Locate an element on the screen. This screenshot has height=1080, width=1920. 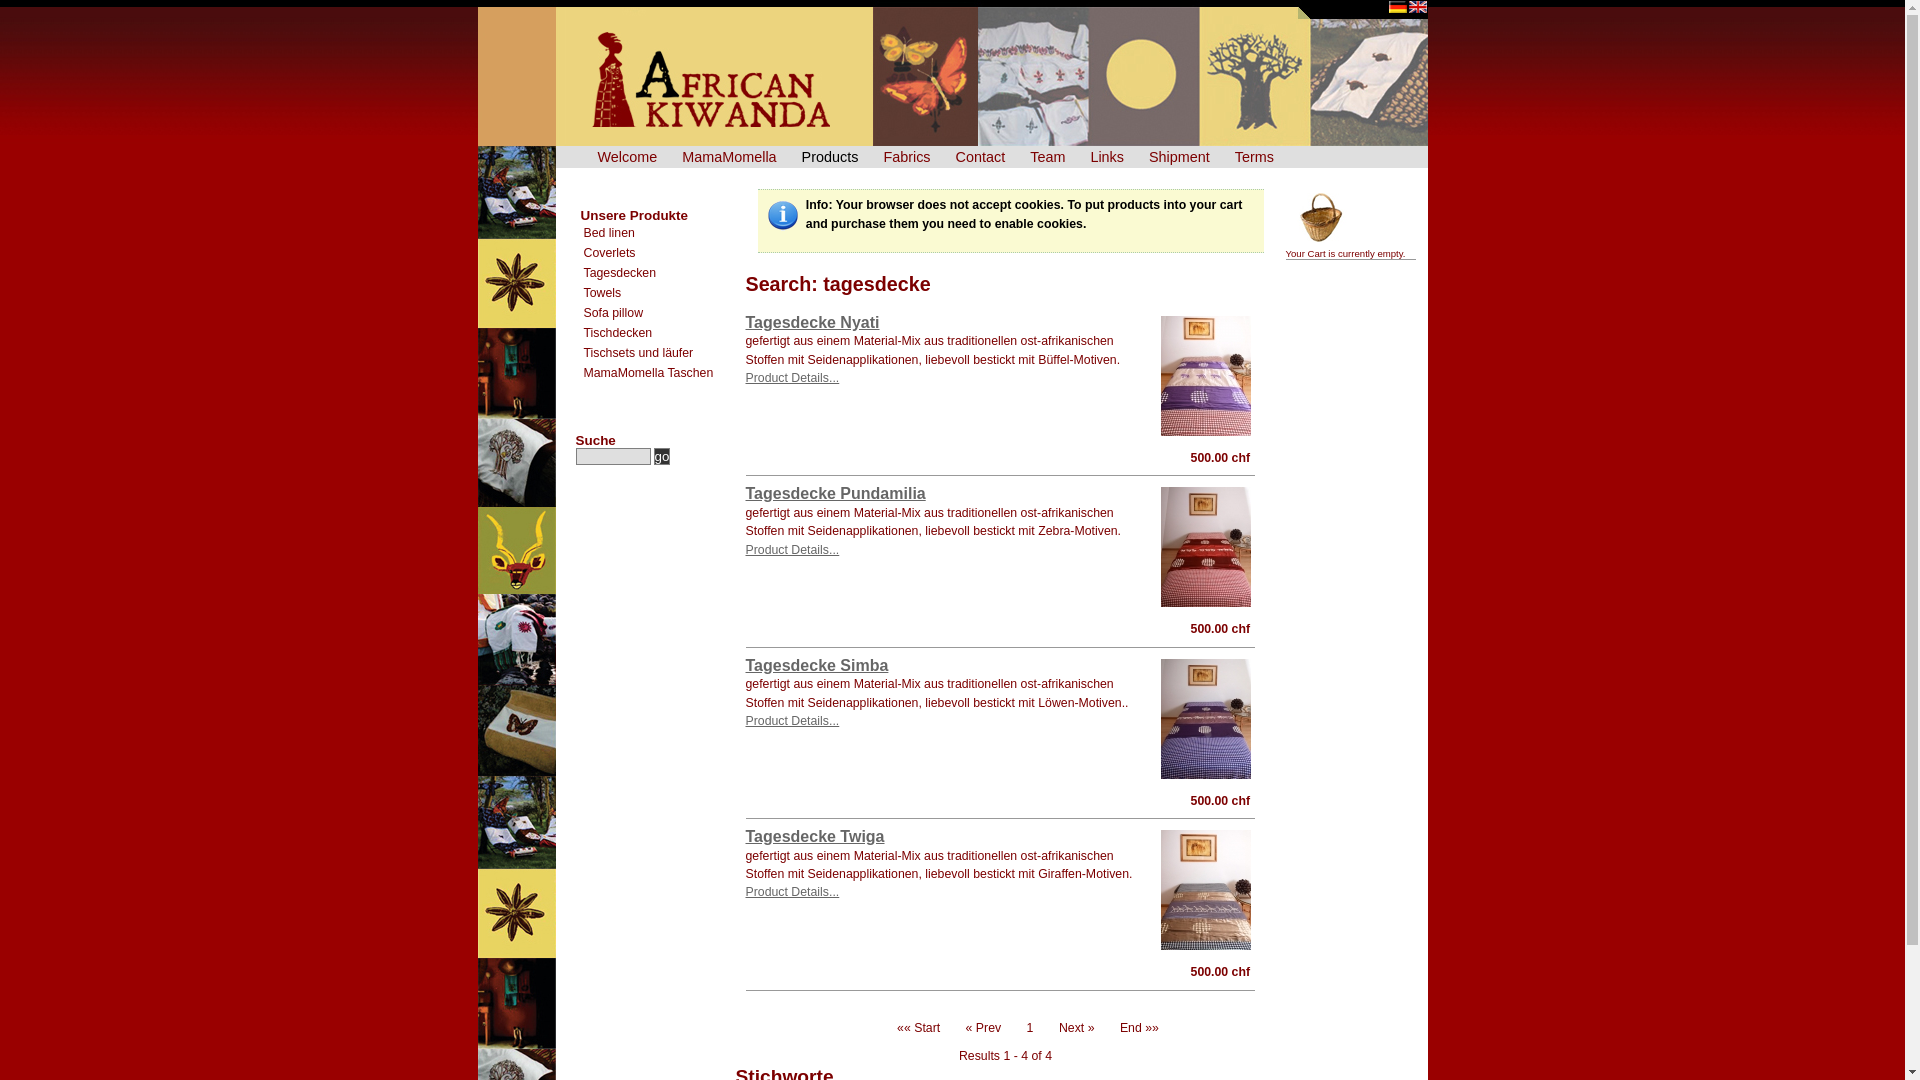
Product Details... is located at coordinates (935, 387).